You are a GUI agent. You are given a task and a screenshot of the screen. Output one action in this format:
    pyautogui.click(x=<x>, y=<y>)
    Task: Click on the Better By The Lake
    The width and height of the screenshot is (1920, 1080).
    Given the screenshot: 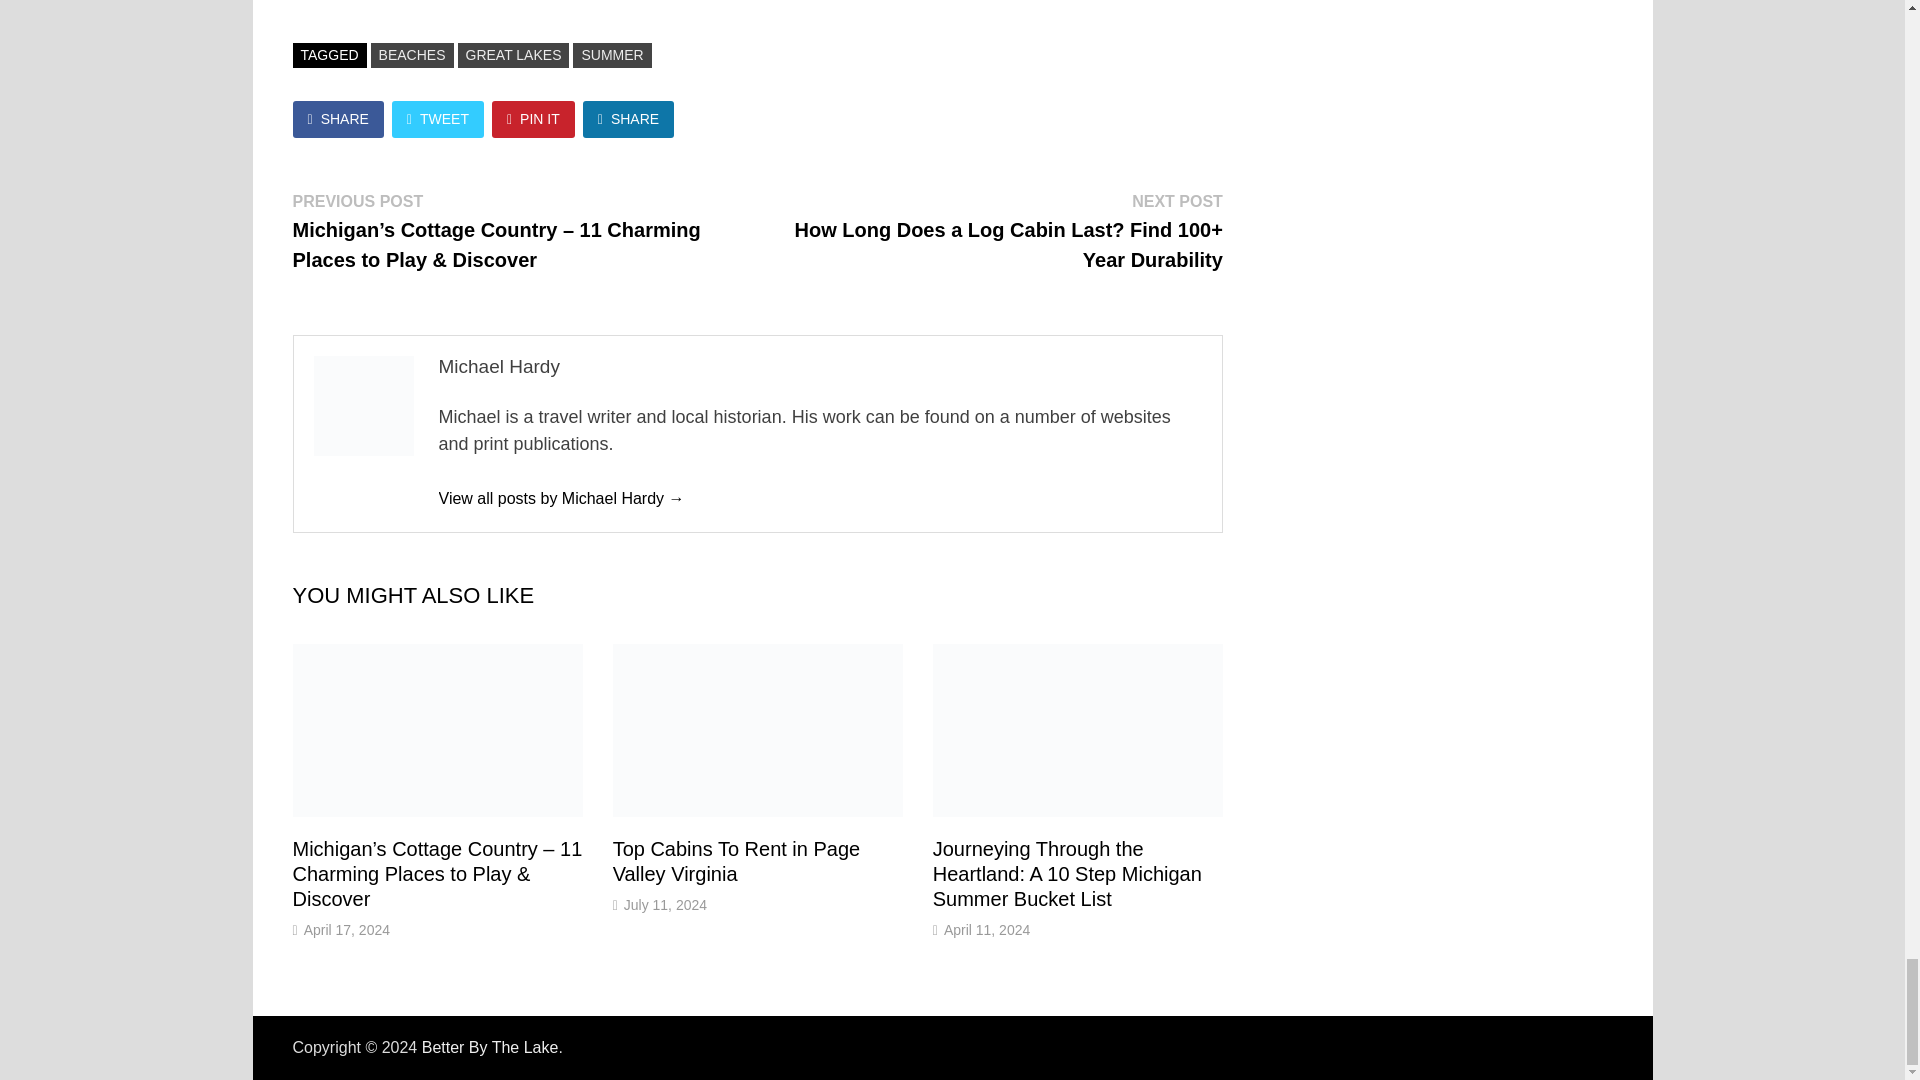 What is the action you would take?
    pyautogui.click(x=490, y=1047)
    